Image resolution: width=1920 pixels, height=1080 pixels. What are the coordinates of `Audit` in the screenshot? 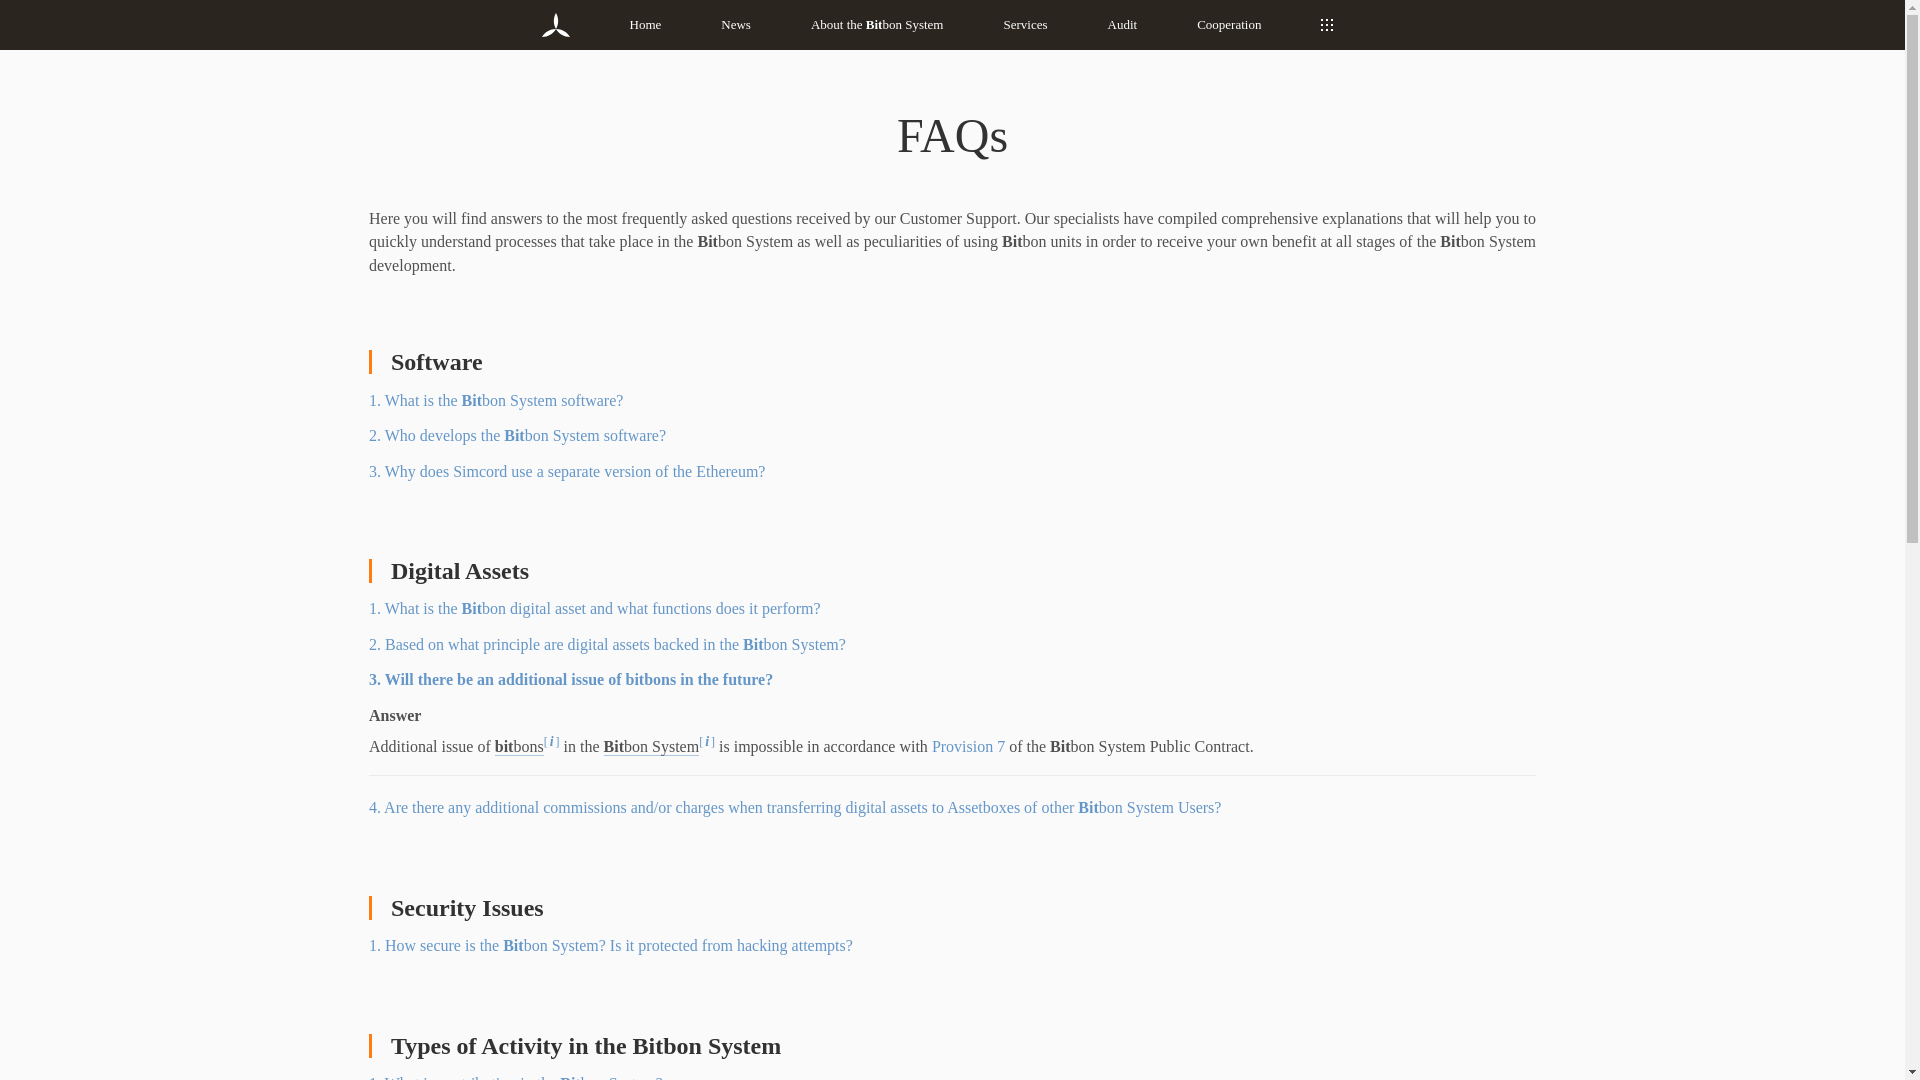 It's located at (1122, 24).